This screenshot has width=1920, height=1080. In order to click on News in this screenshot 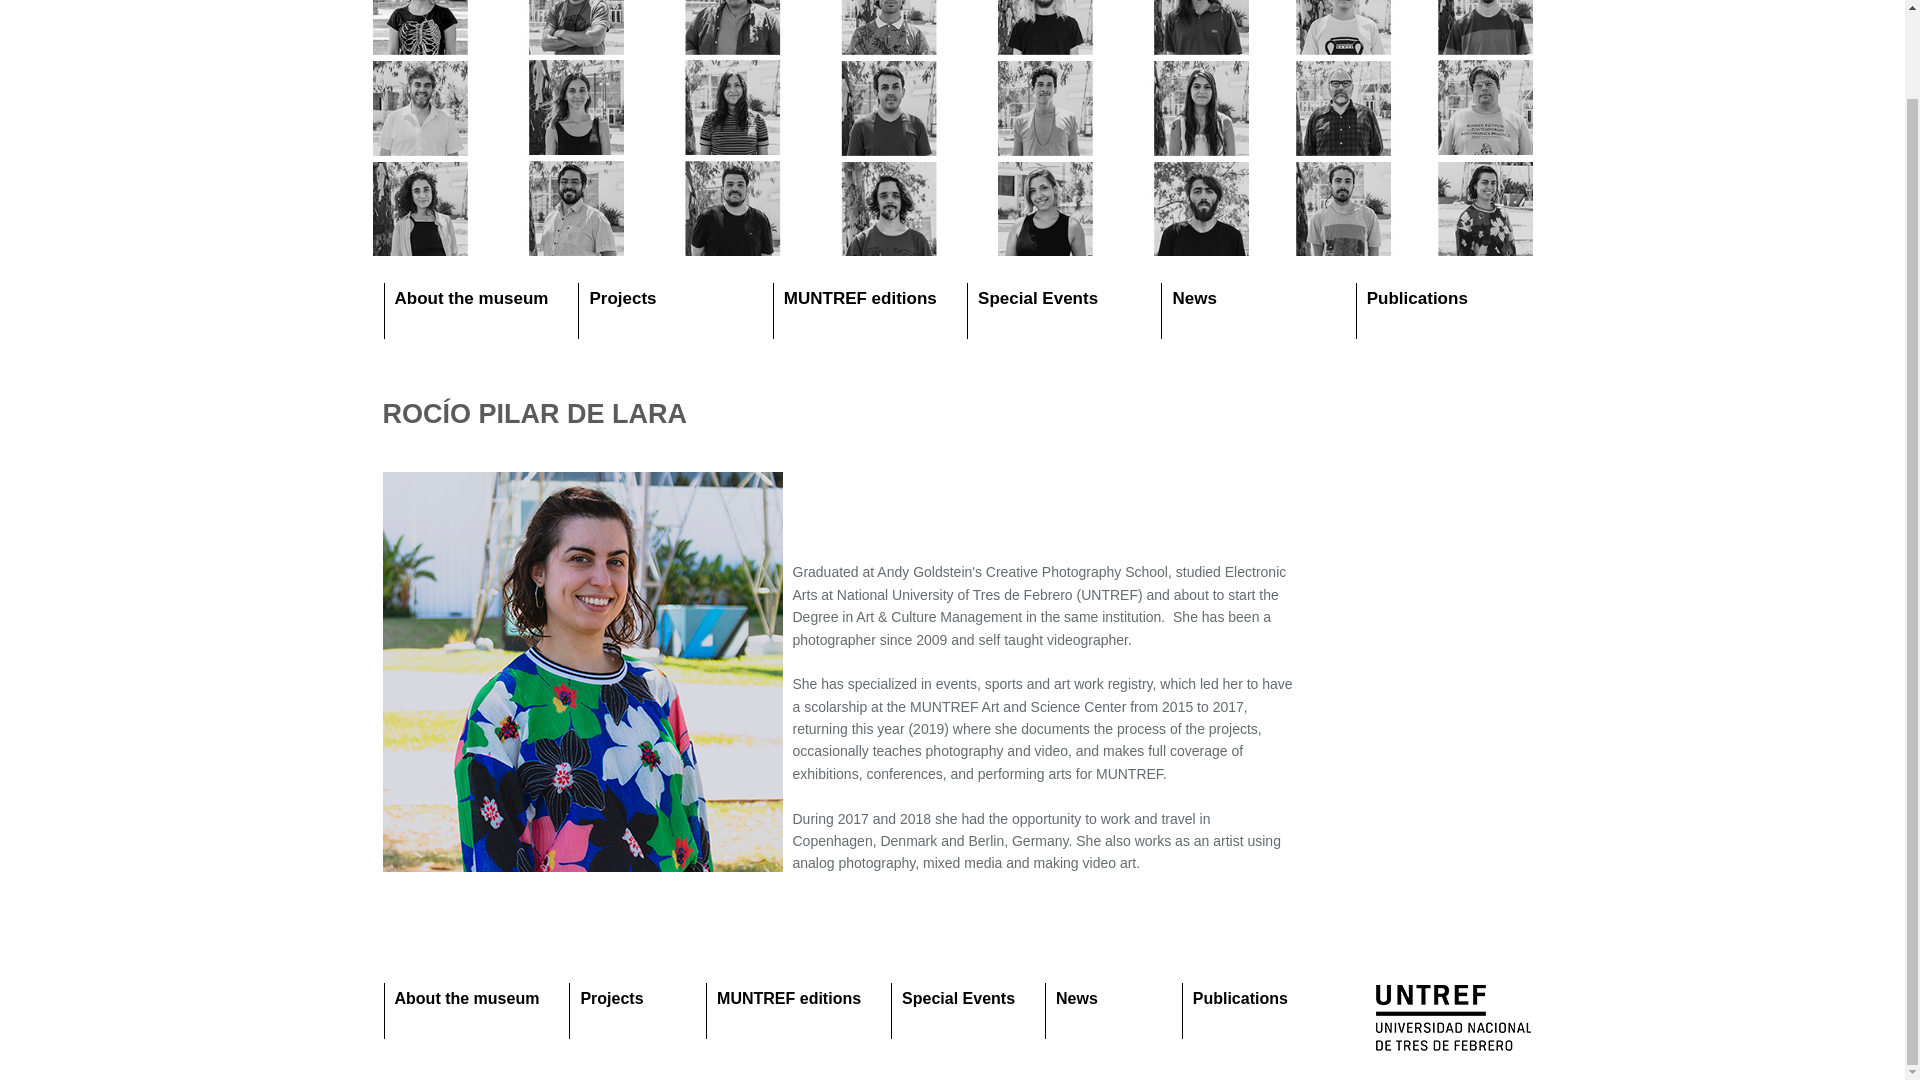, I will do `click(1193, 298)`.